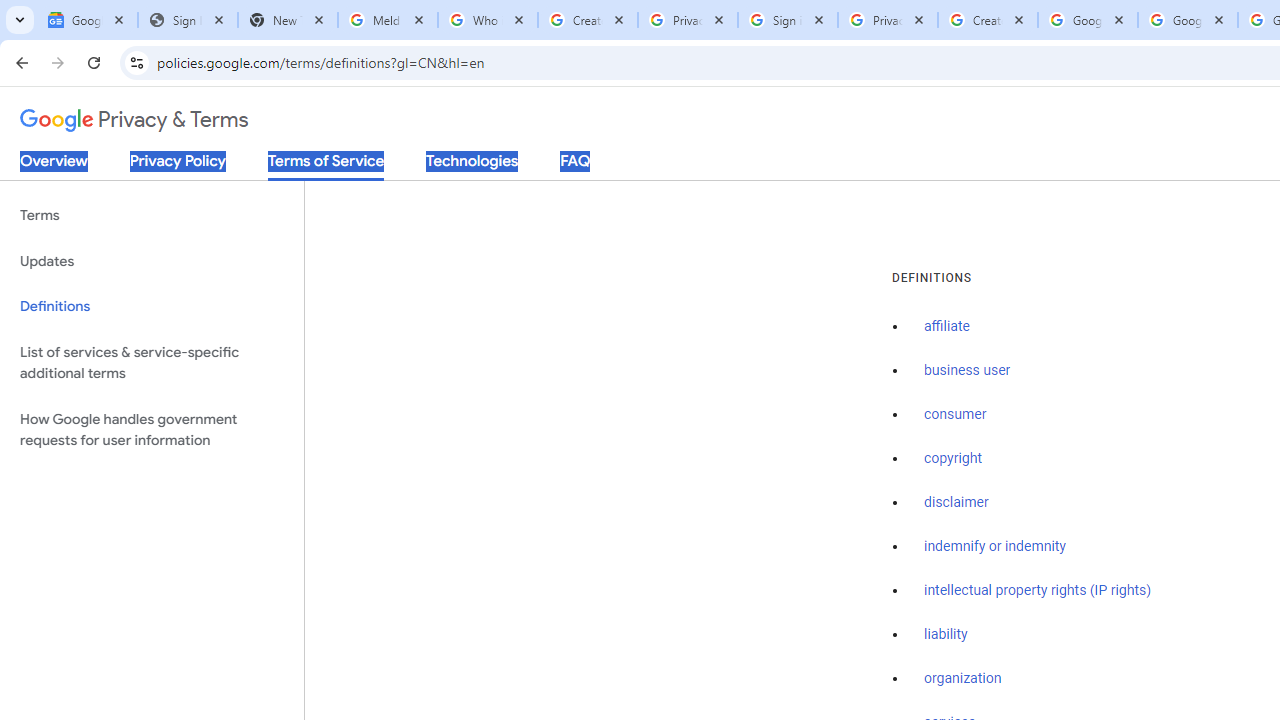 This screenshot has height=720, width=1280. Describe the element at coordinates (963, 679) in the screenshot. I see `organization` at that location.